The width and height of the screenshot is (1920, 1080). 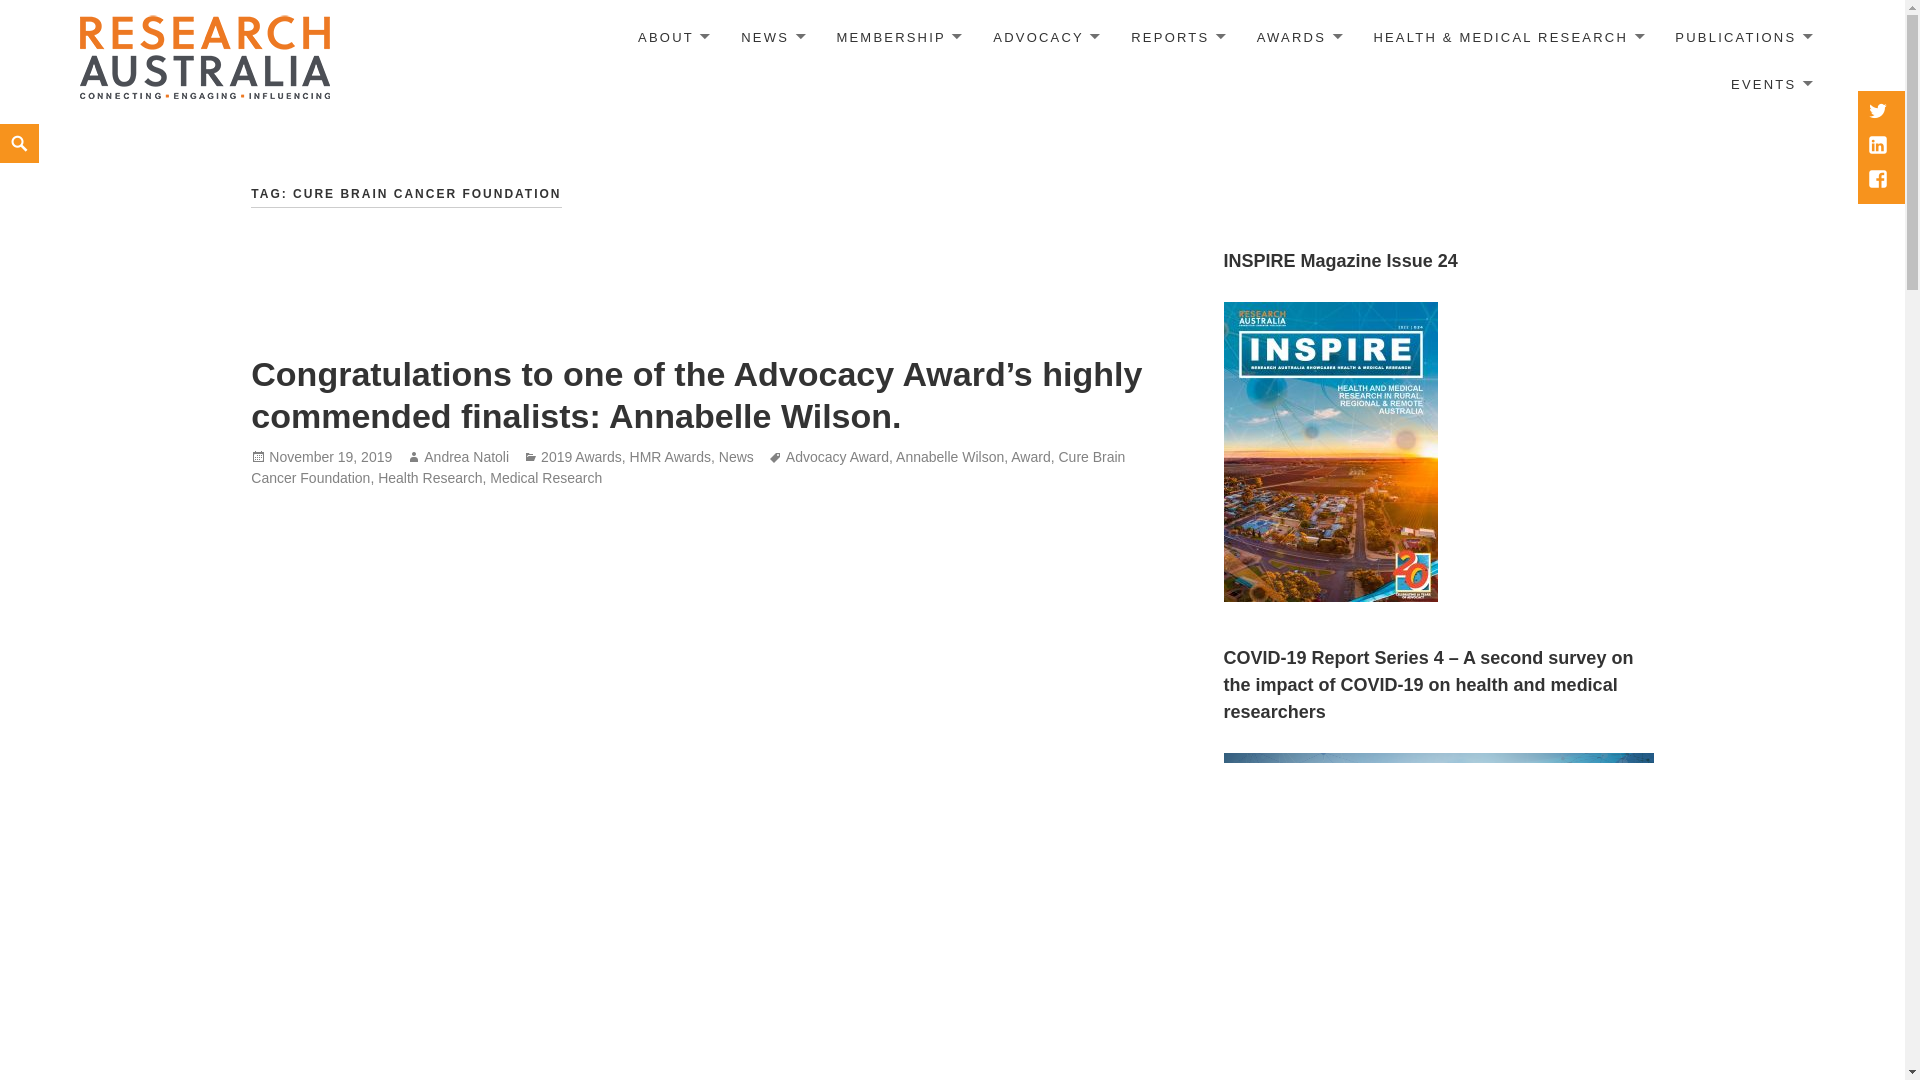 What do you see at coordinates (672, 38) in the screenshot?
I see `ABOUT` at bounding box center [672, 38].